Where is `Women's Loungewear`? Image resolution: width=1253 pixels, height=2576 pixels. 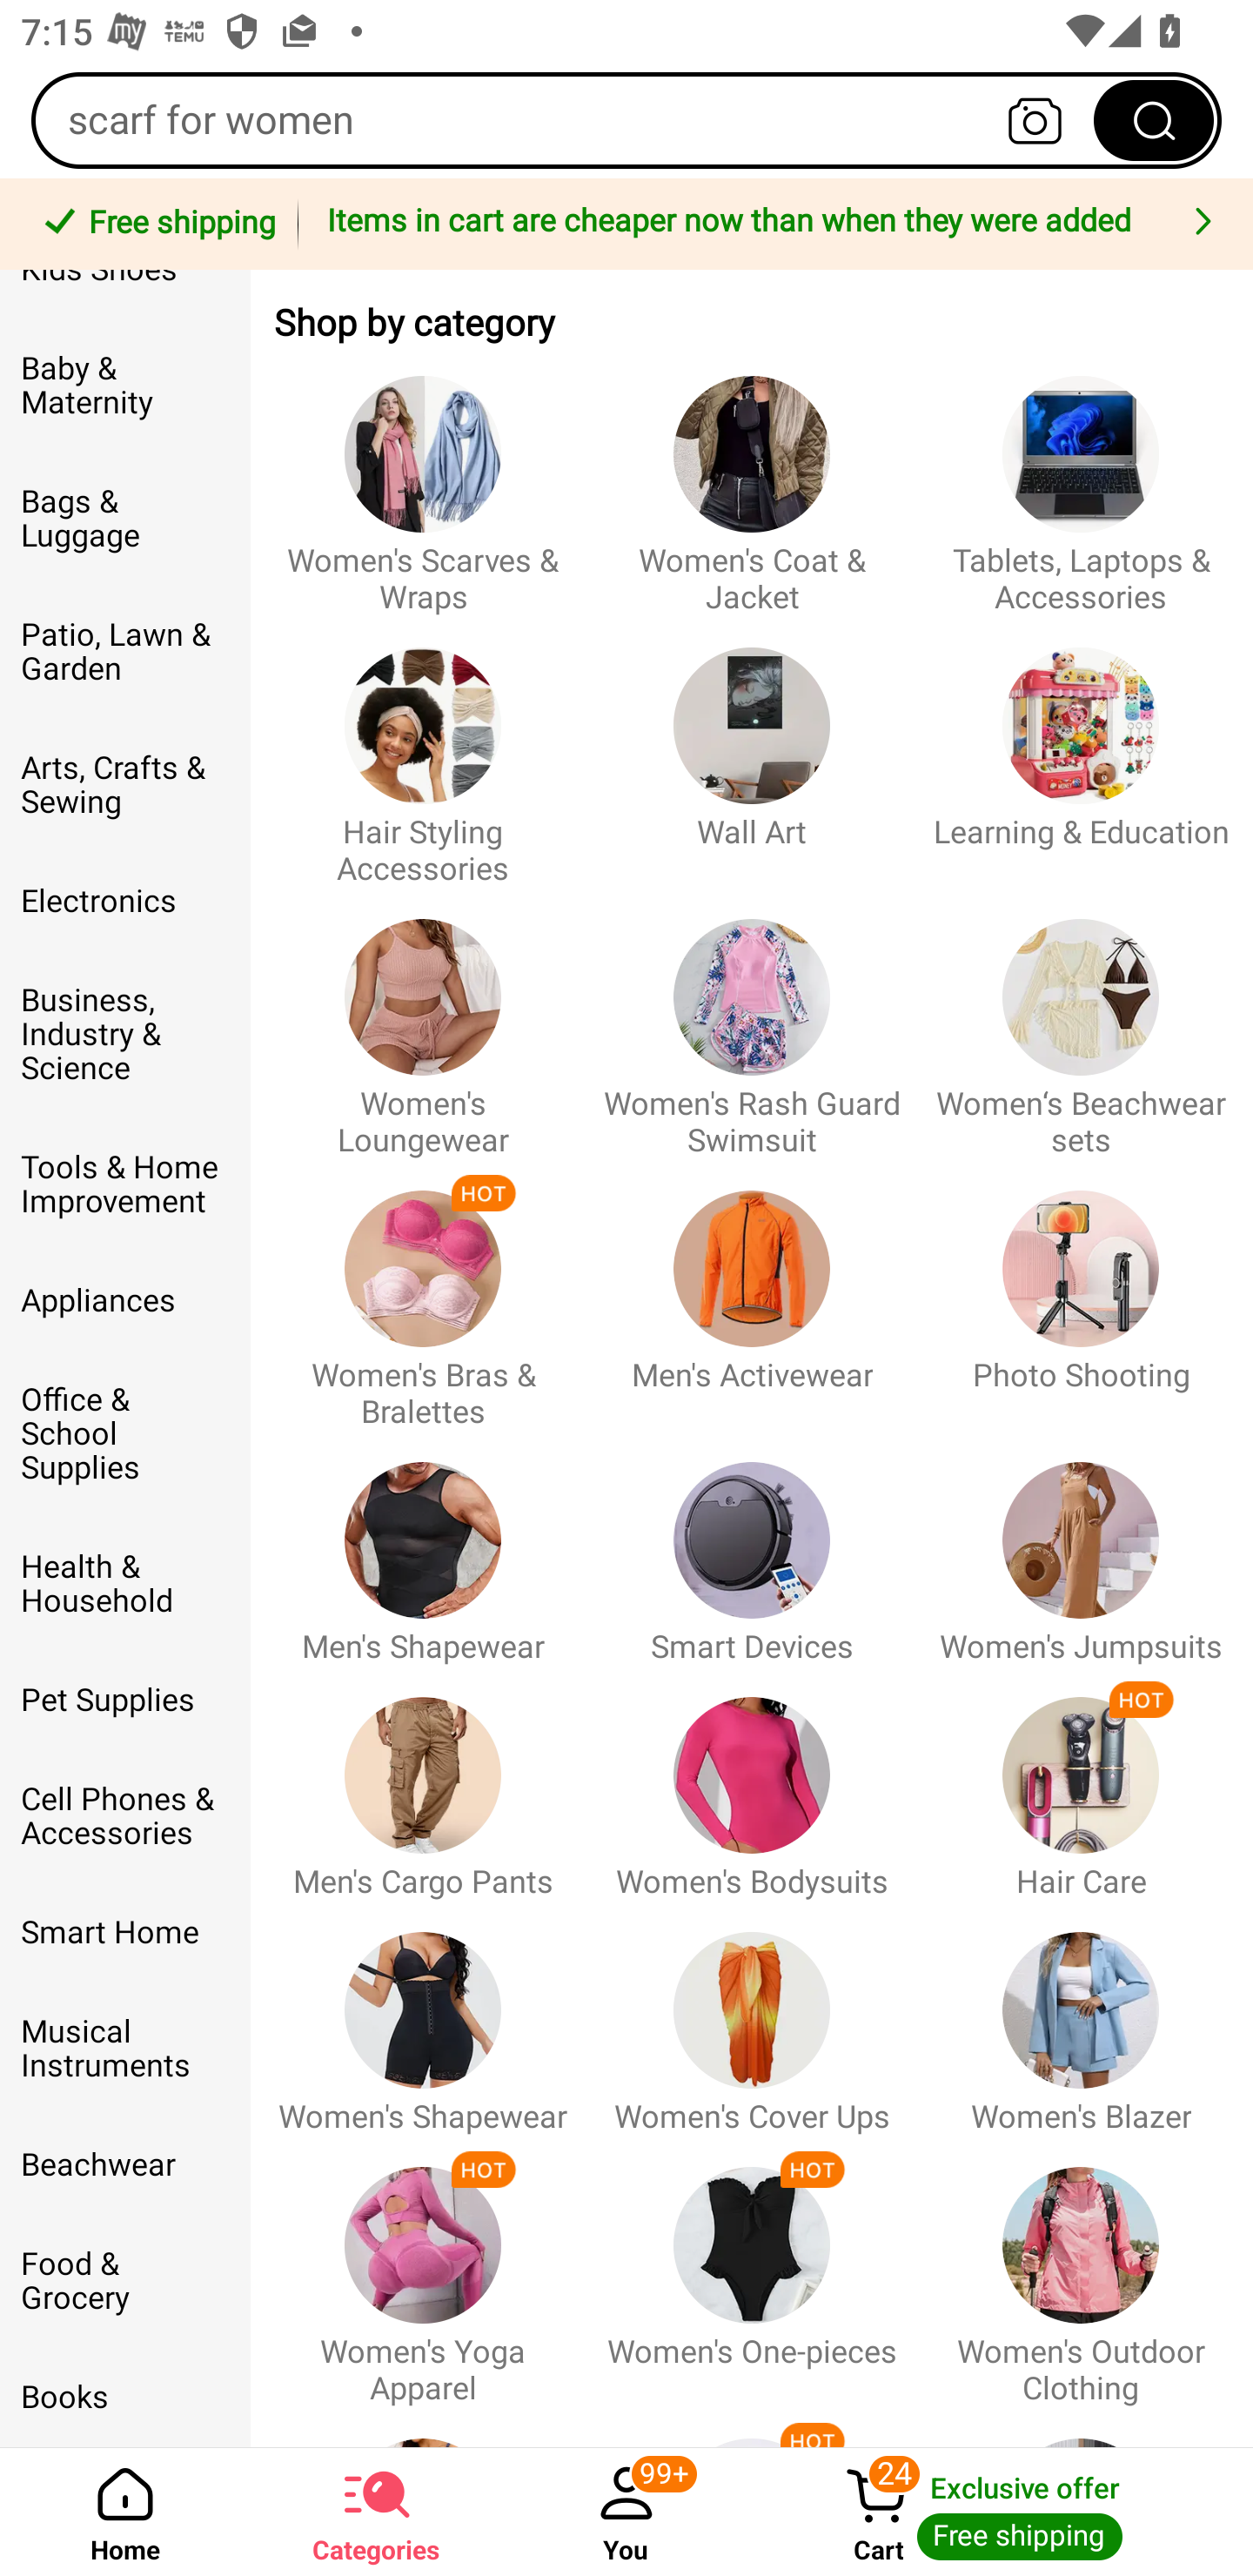 Women's Loungewear is located at coordinates (423, 1023).